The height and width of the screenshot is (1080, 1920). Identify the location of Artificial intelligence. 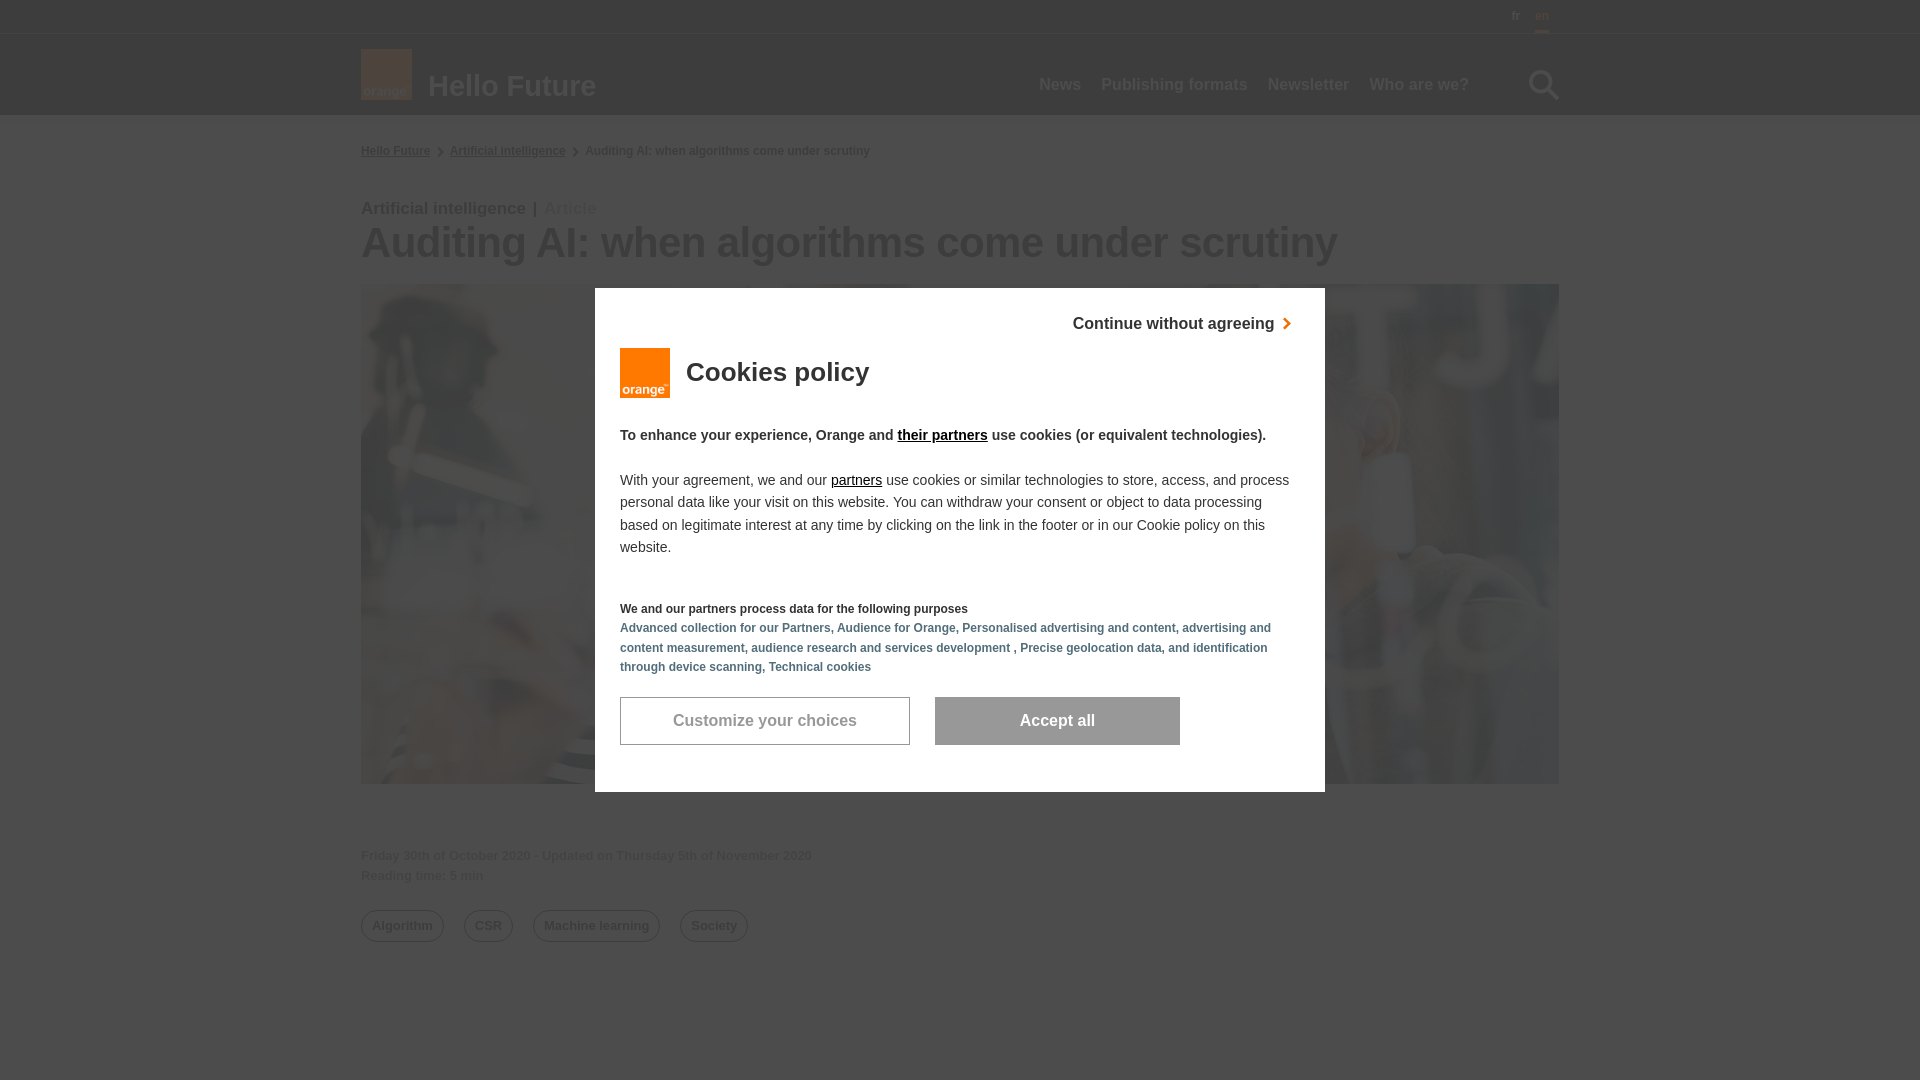
(443, 208).